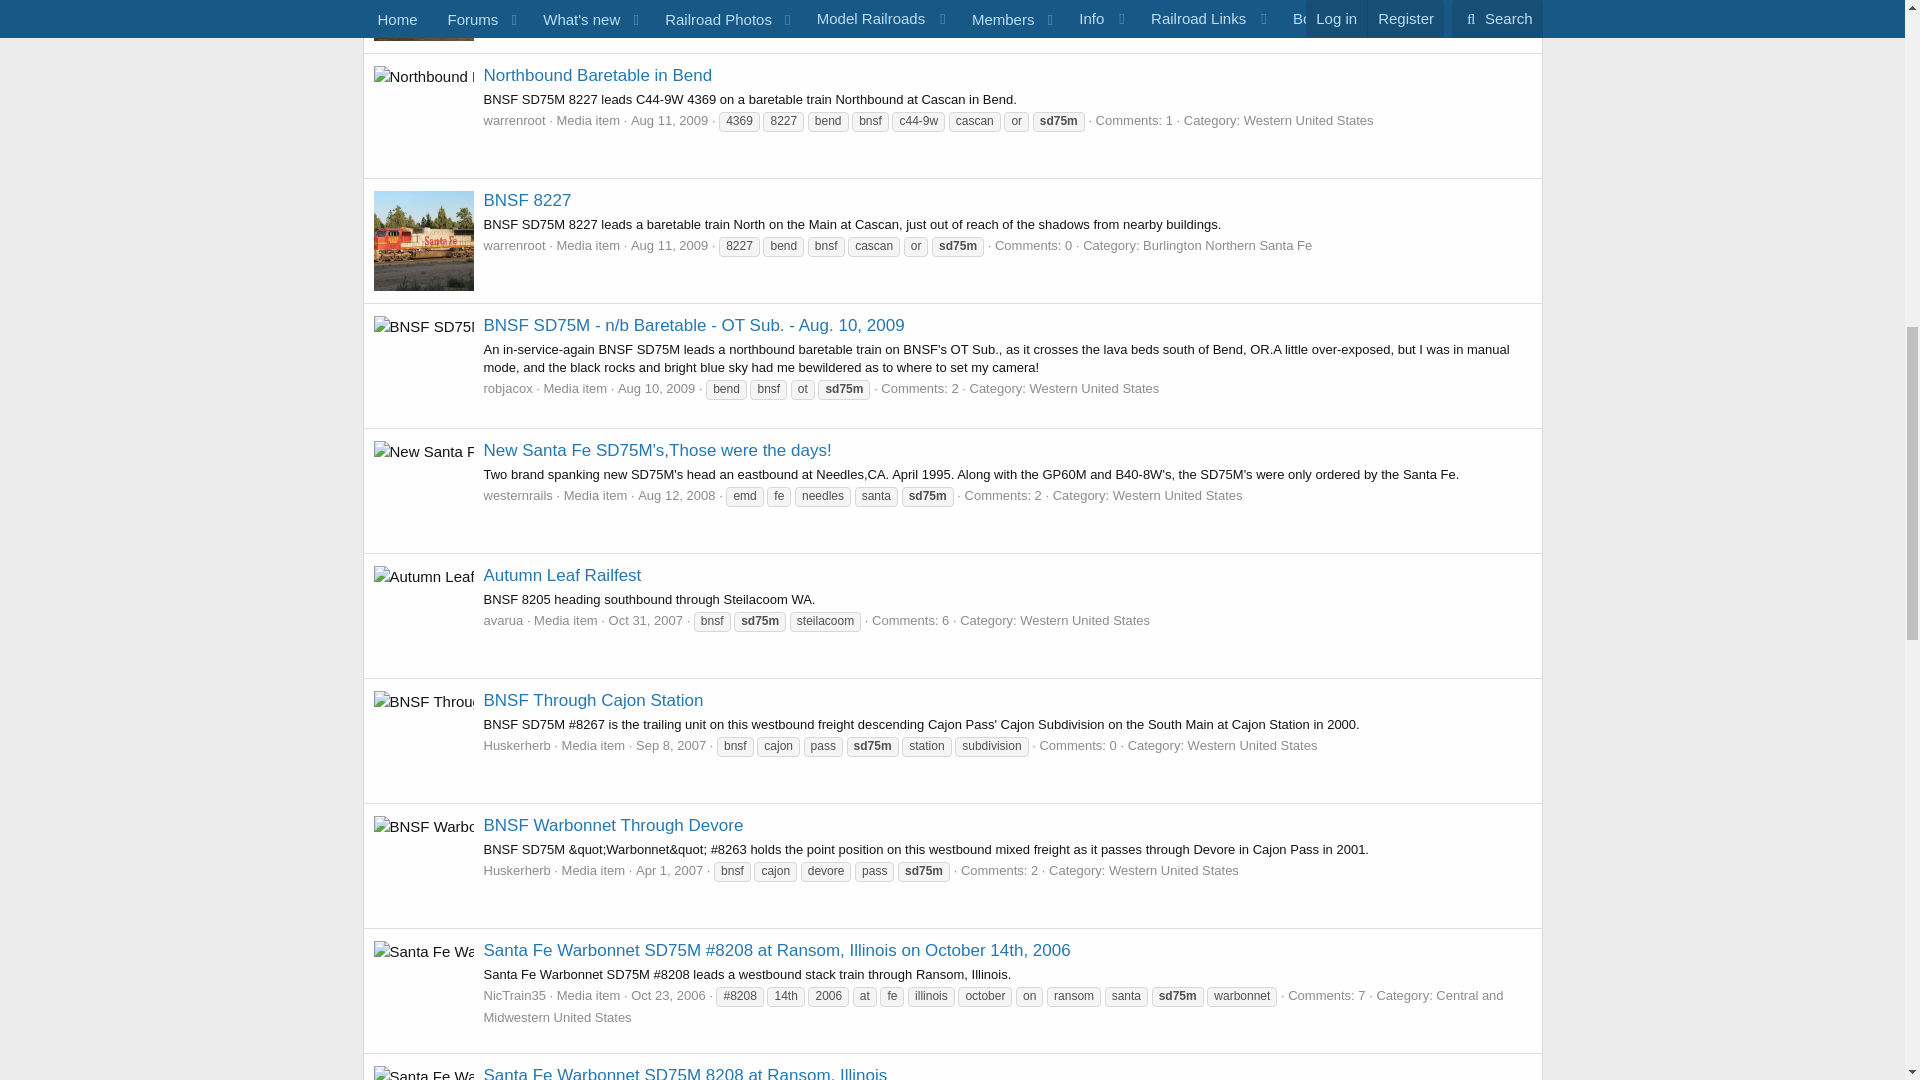 Image resolution: width=1920 pixels, height=1080 pixels. I want to click on Sep 8, 2007 at 6:44 PM, so click(670, 744).